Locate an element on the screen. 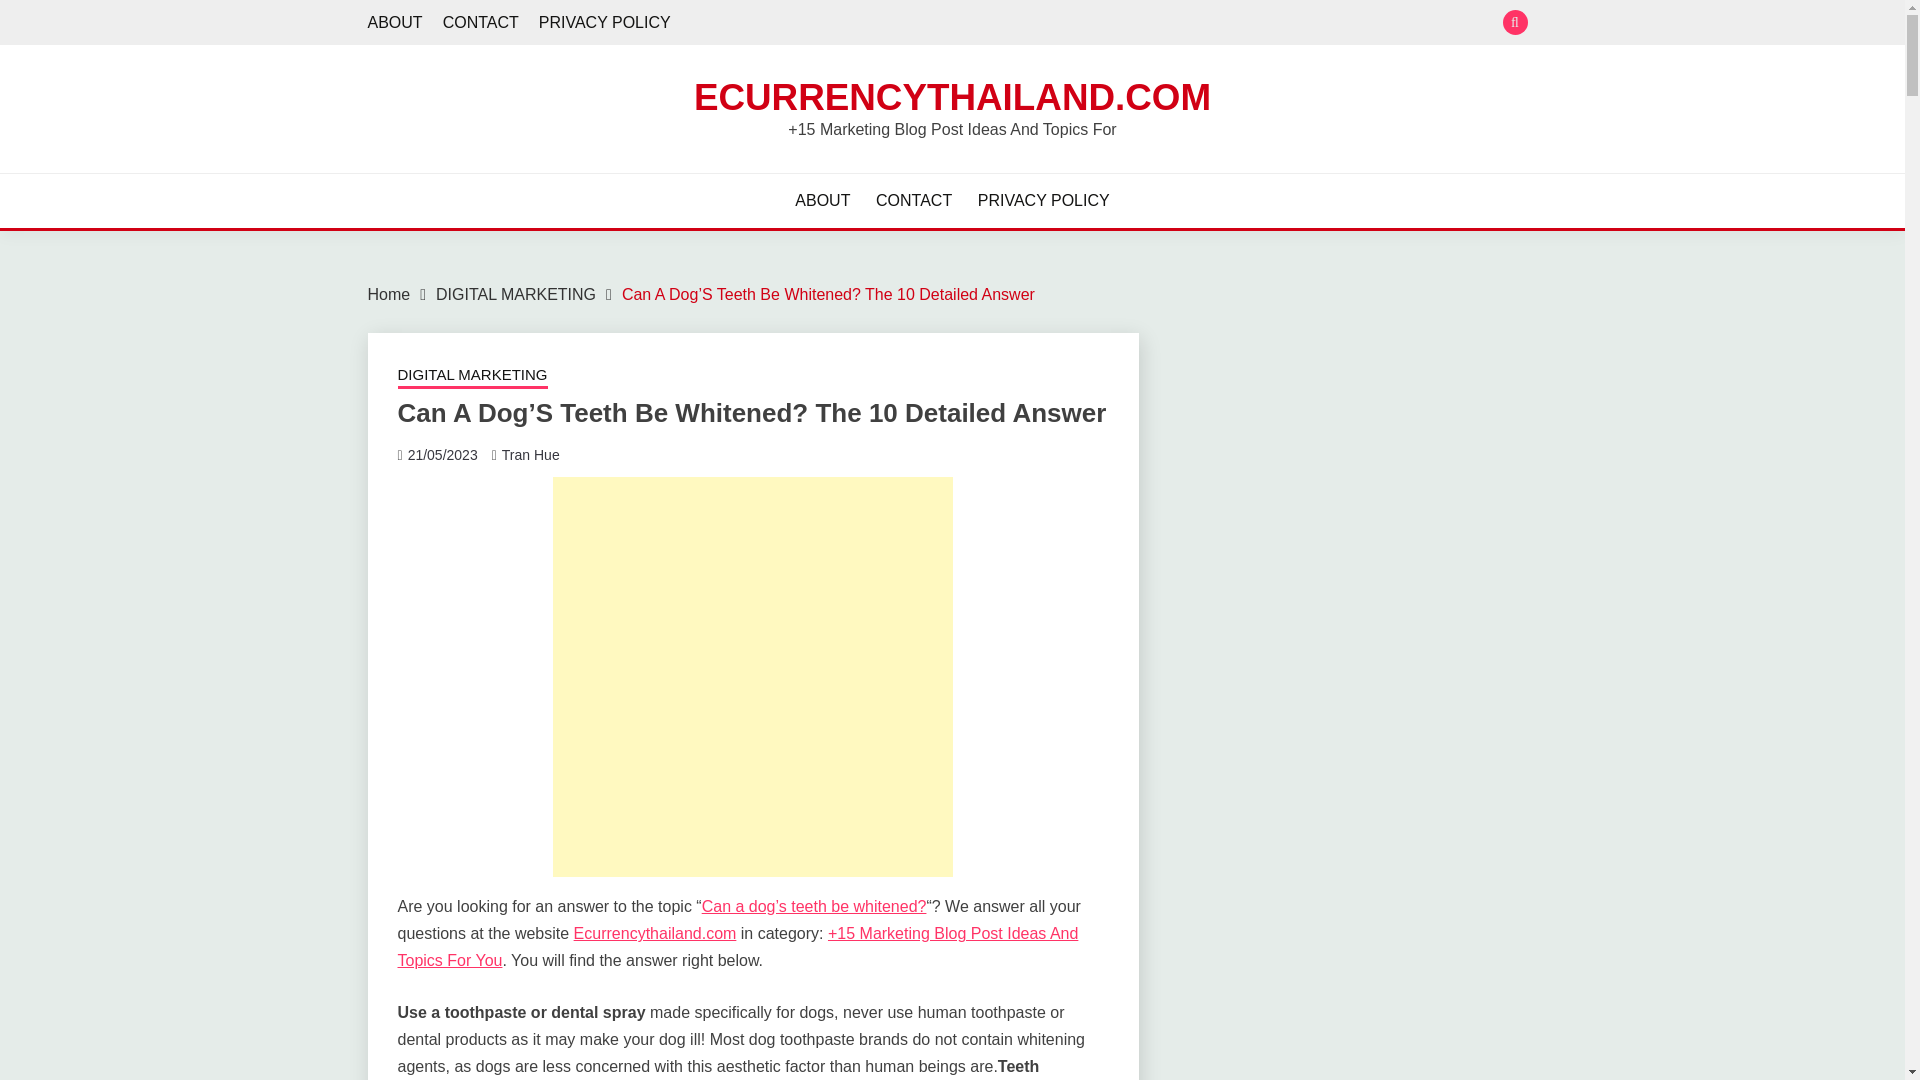 Image resolution: width=1920 pixels, height=1080 pixels. DIGITAL MARKETING is located at coordinates (515, 294).